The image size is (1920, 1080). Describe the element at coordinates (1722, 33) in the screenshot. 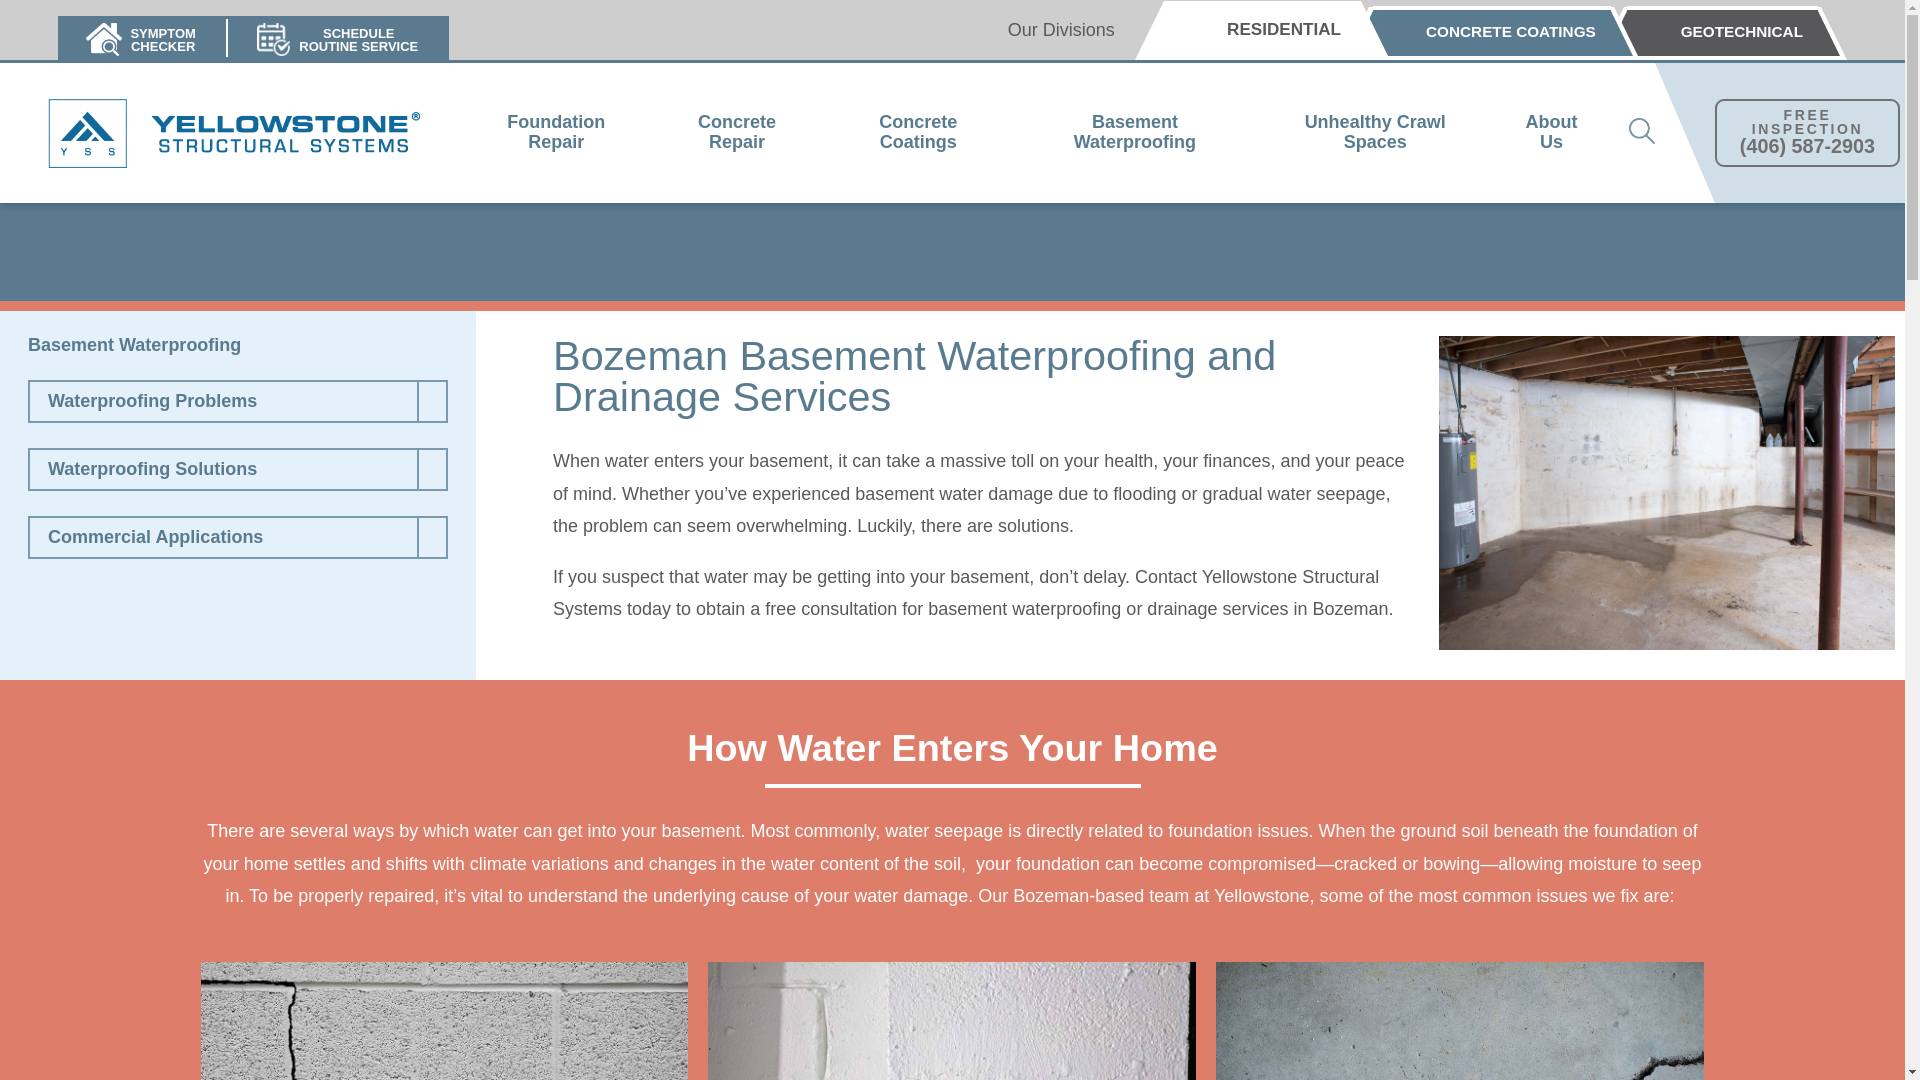

I see `RESIDENTIAL` at that location.